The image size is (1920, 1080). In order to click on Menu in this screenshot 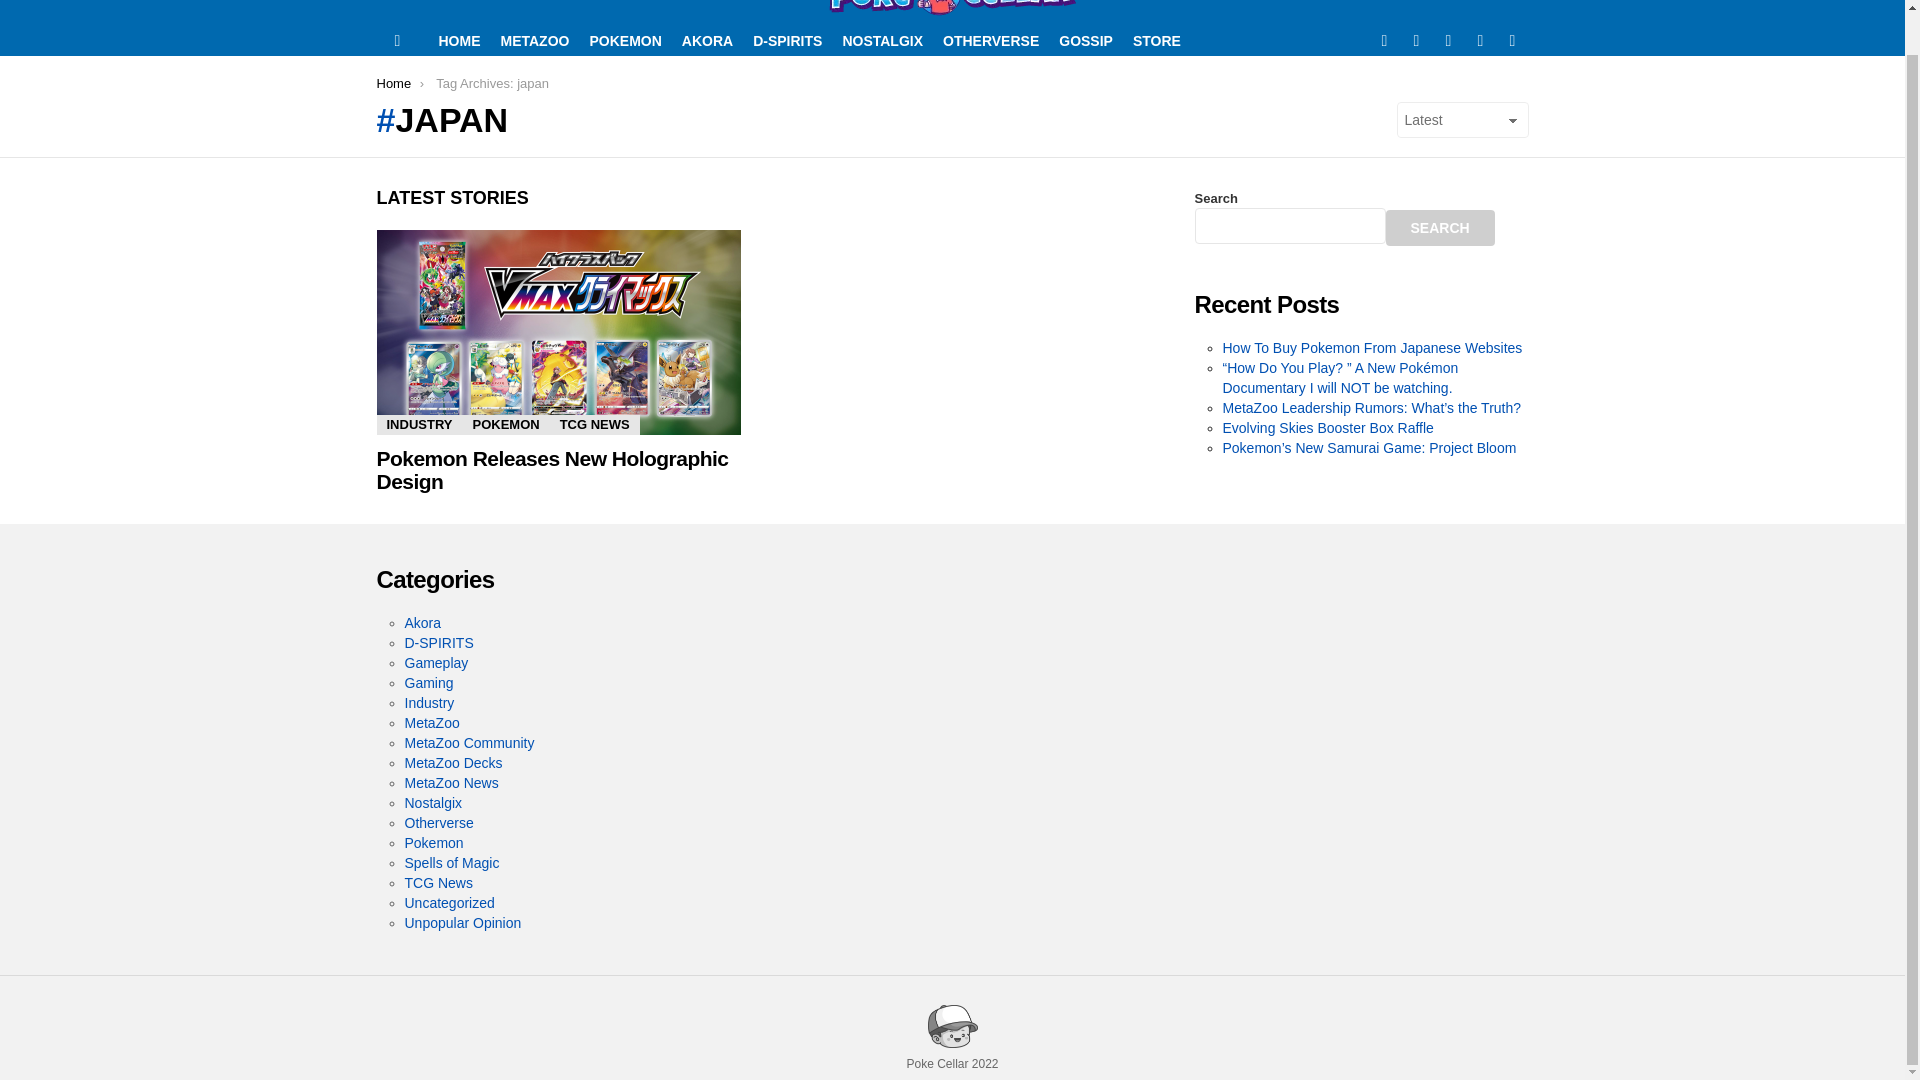, I will do `click(398, 40)`.